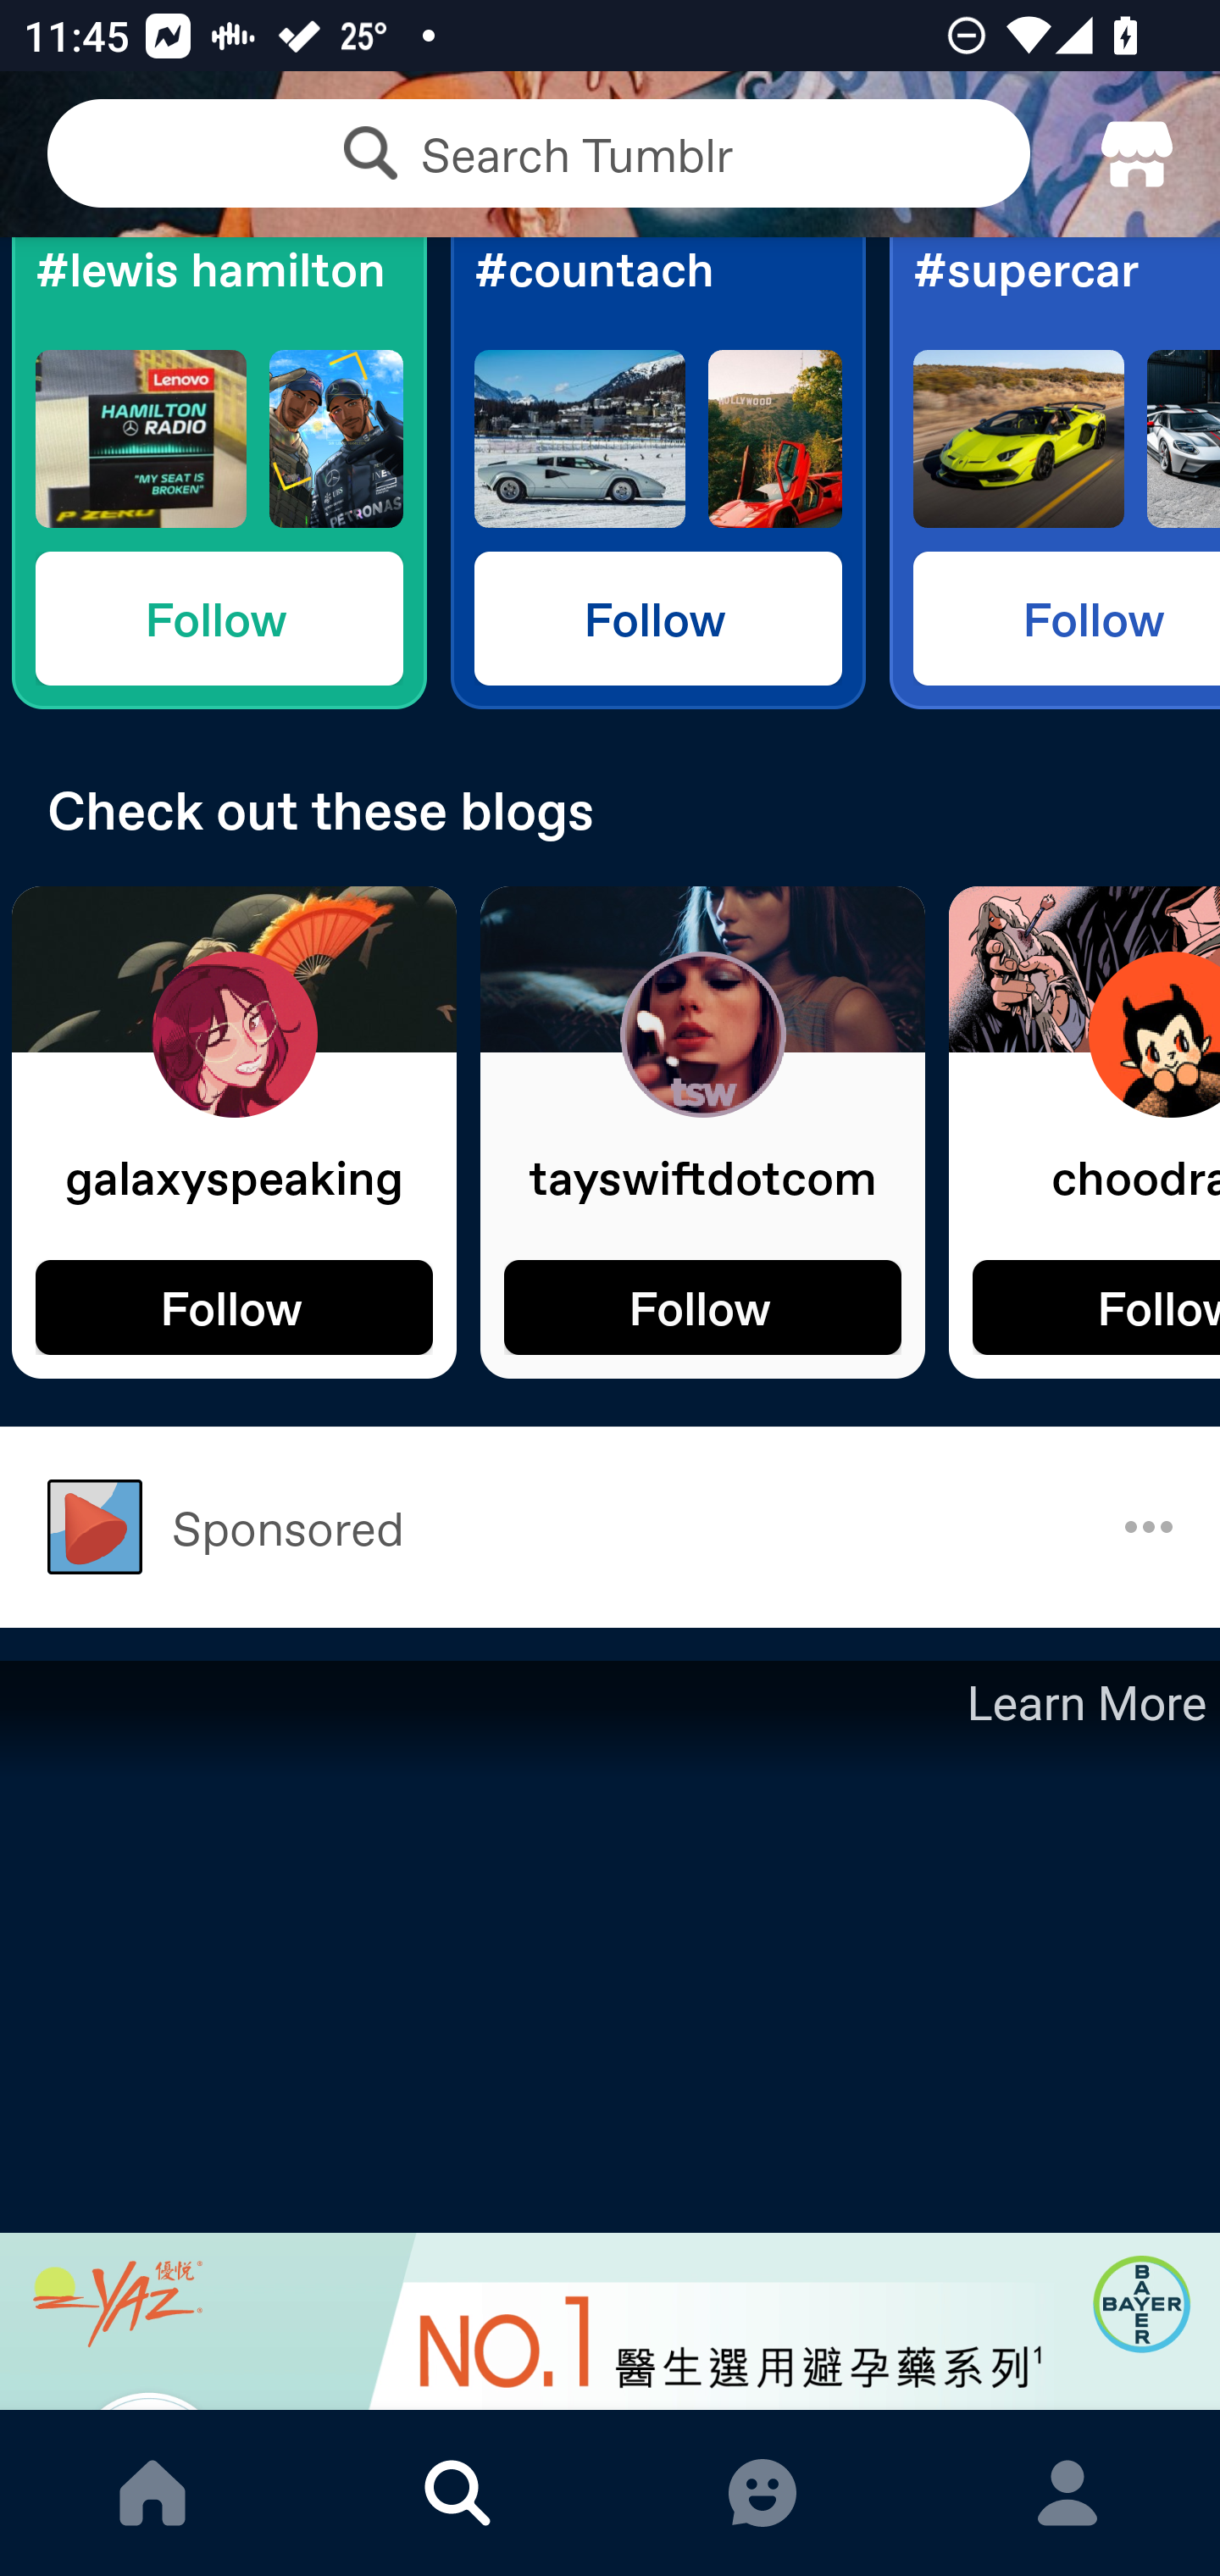 Image resolution: width=1220 pixels, height=2576 pixels. Describe the element at coordinates (1096, 1307) in the screenshot. I see `Follow` at that location.